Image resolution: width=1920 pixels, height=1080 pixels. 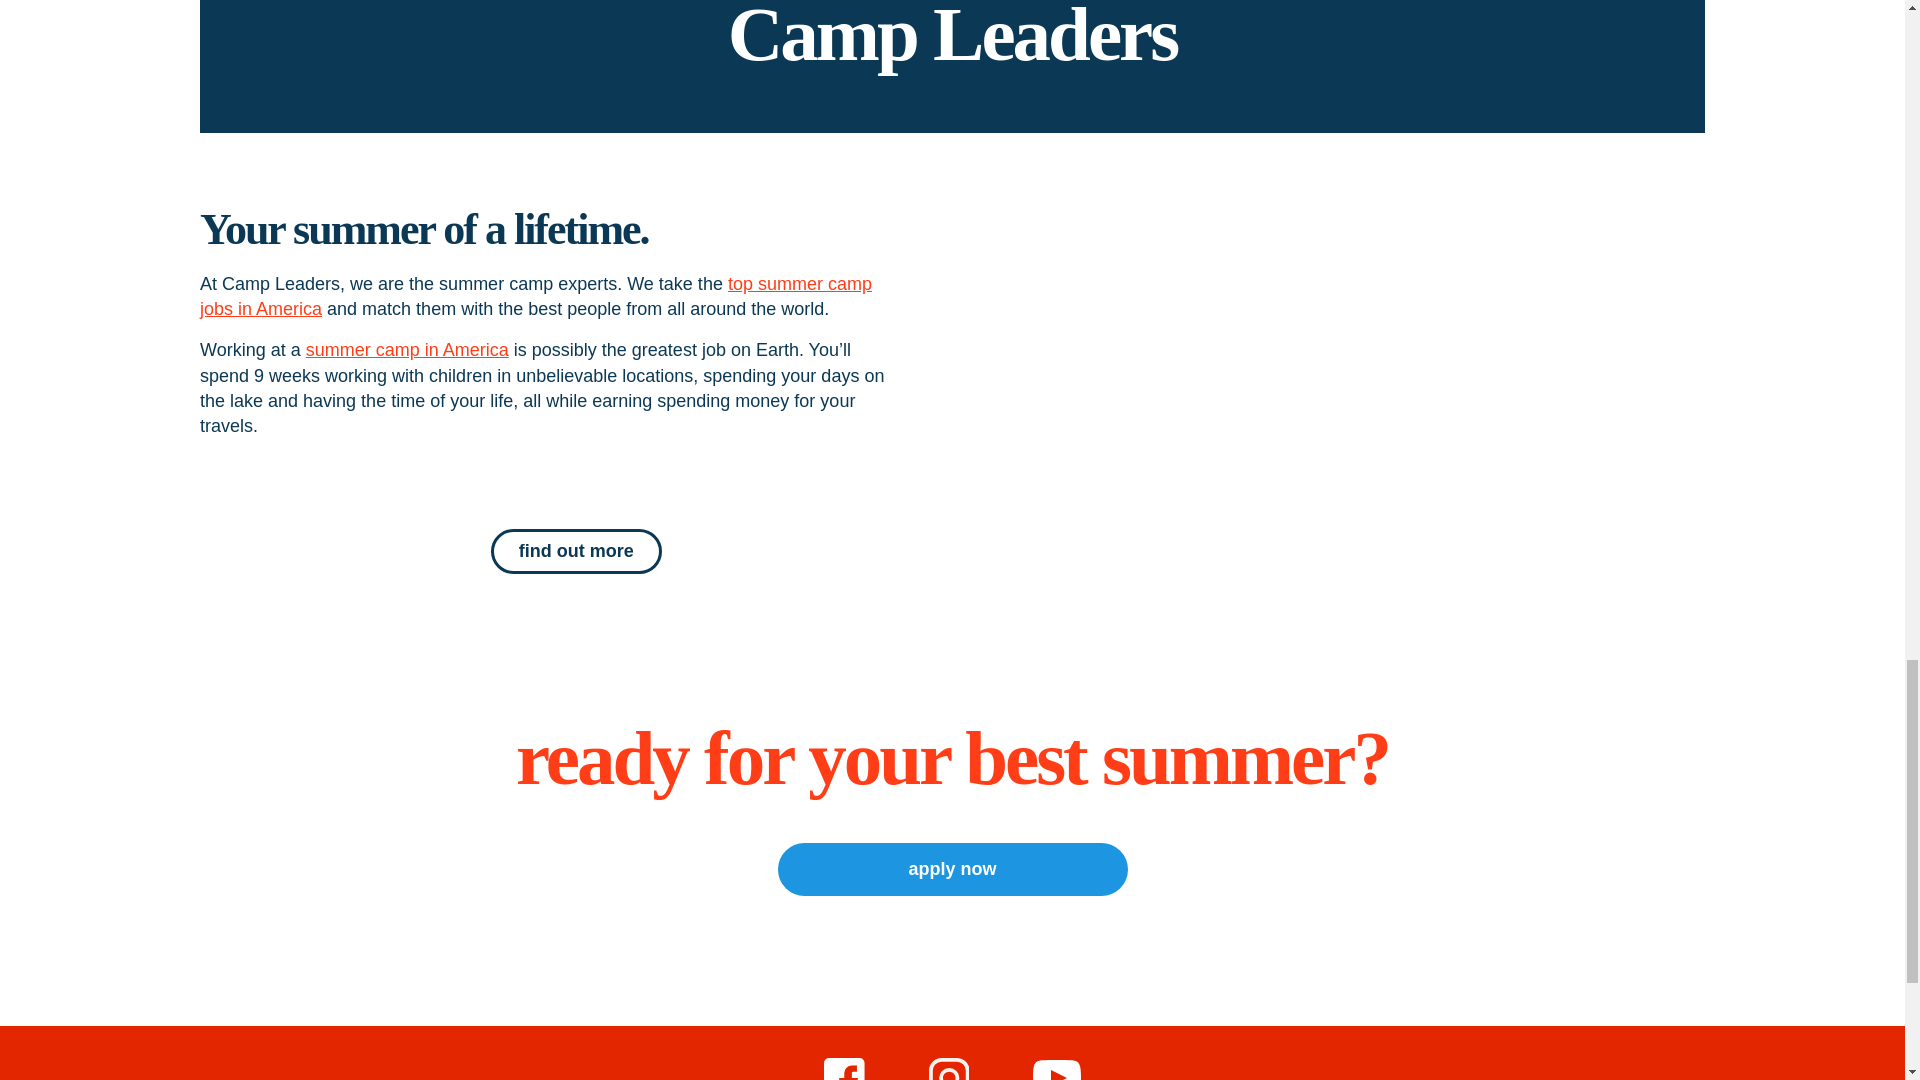 What do you see at coordinates (406, 350) in the screenshot?
I see `summer camp in America` at bounding box center [406, 350].